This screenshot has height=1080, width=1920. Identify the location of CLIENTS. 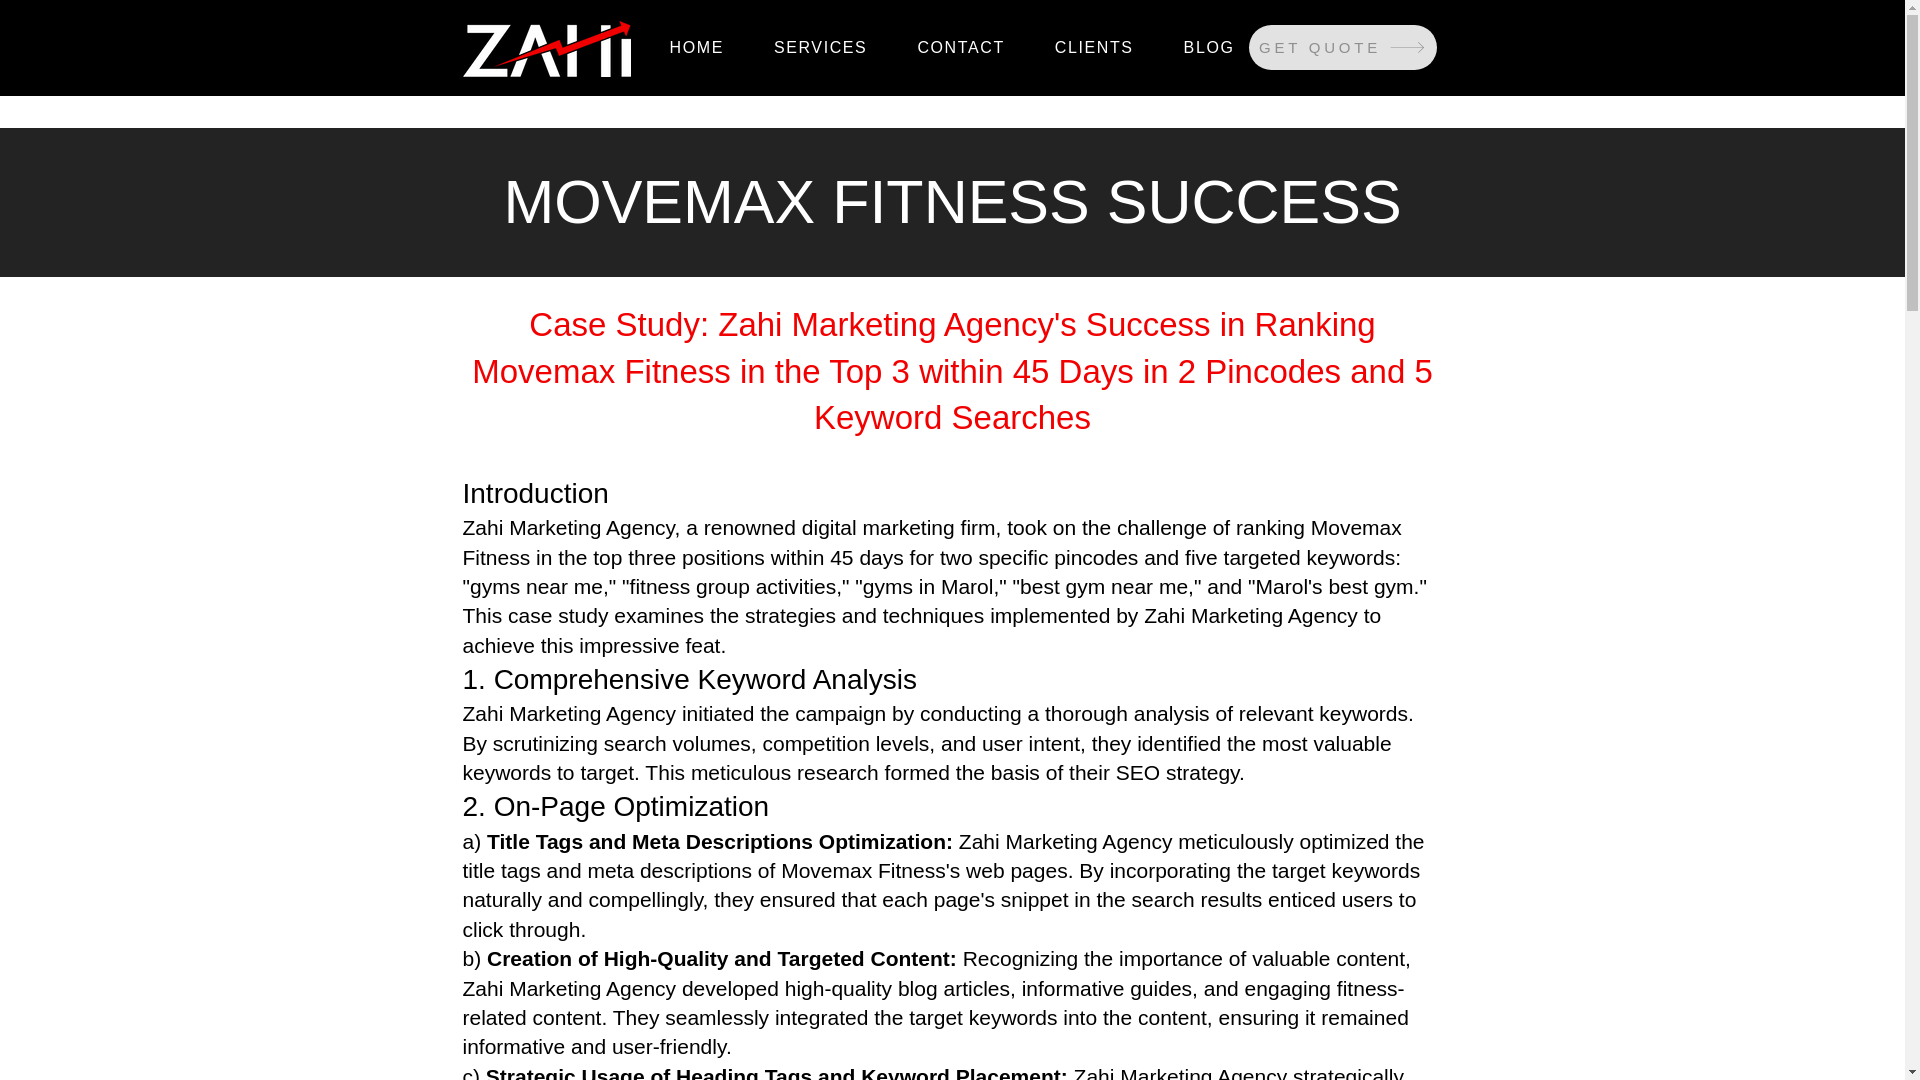
(1094, 48).